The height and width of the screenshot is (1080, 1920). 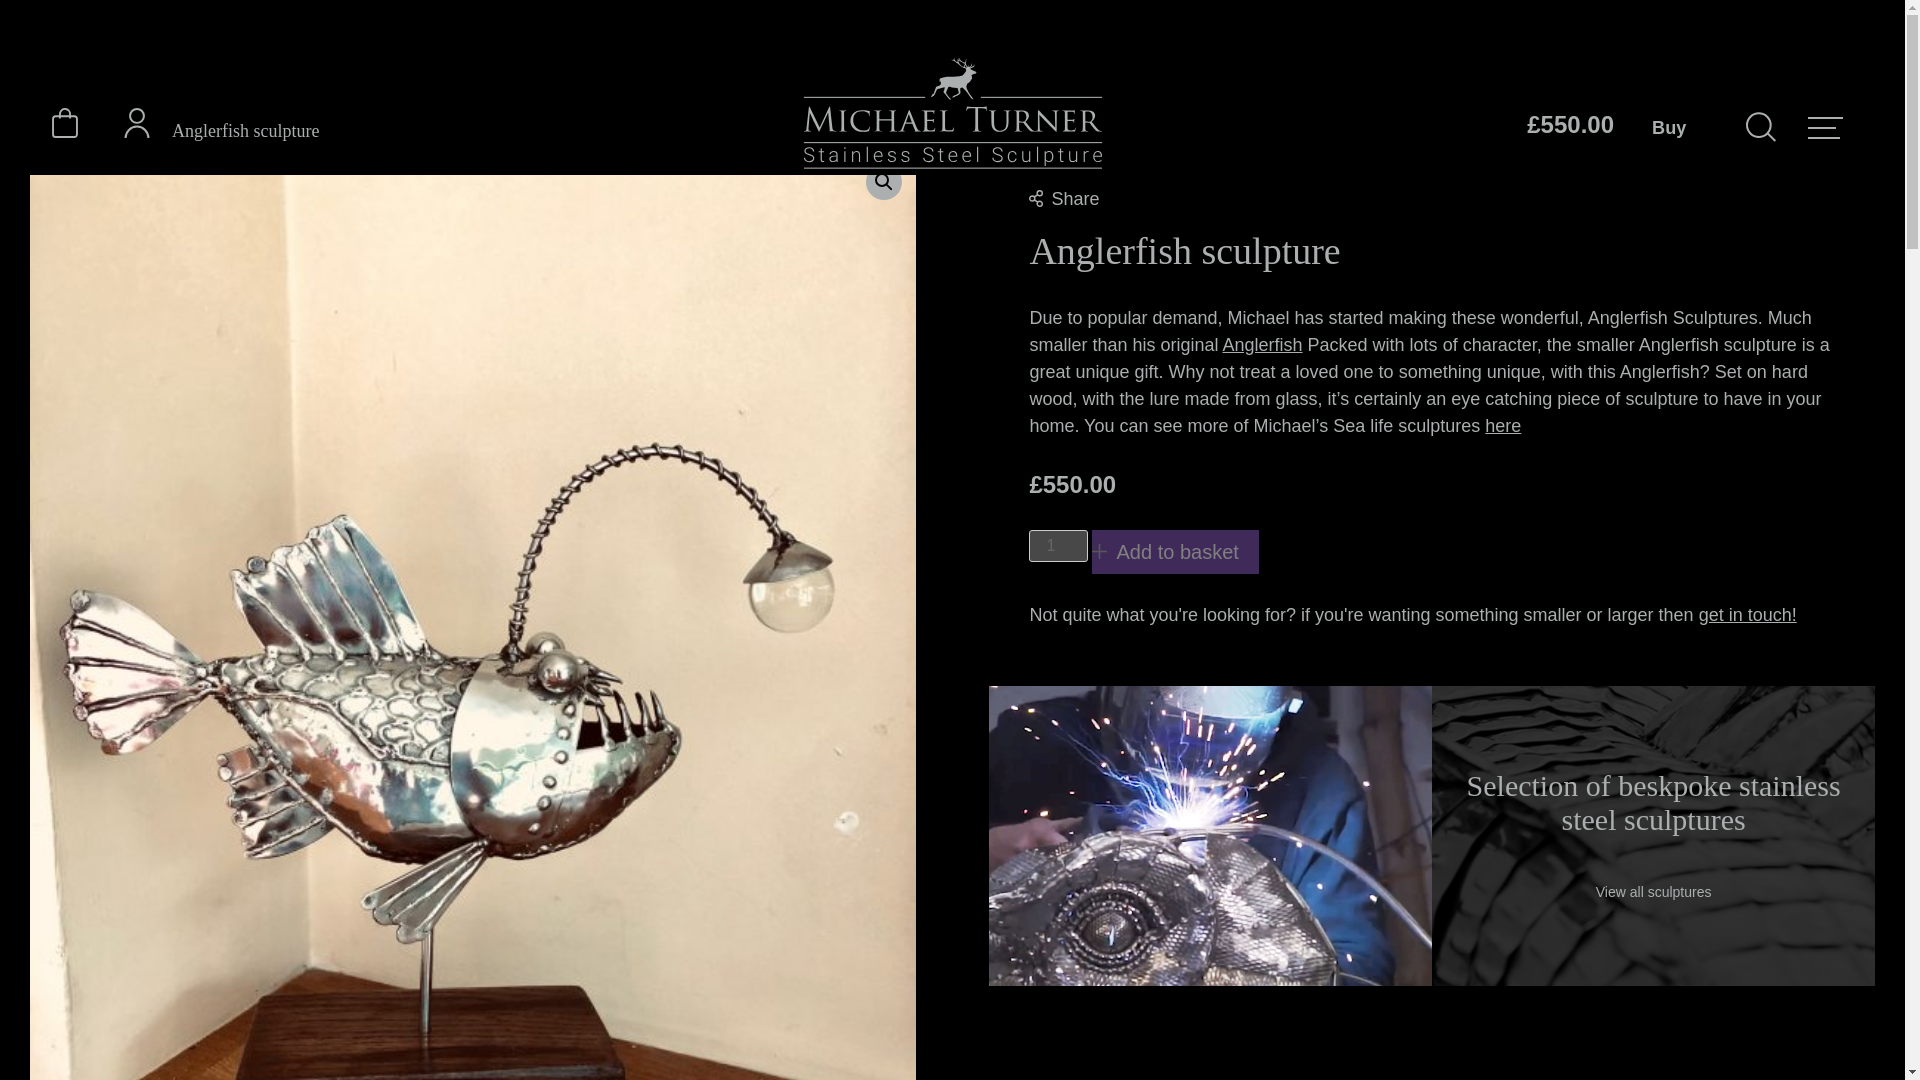 What do you see at coordinates (1064, 199) in the screenshot?
I see `Share` at bounding box center [1064, 199].